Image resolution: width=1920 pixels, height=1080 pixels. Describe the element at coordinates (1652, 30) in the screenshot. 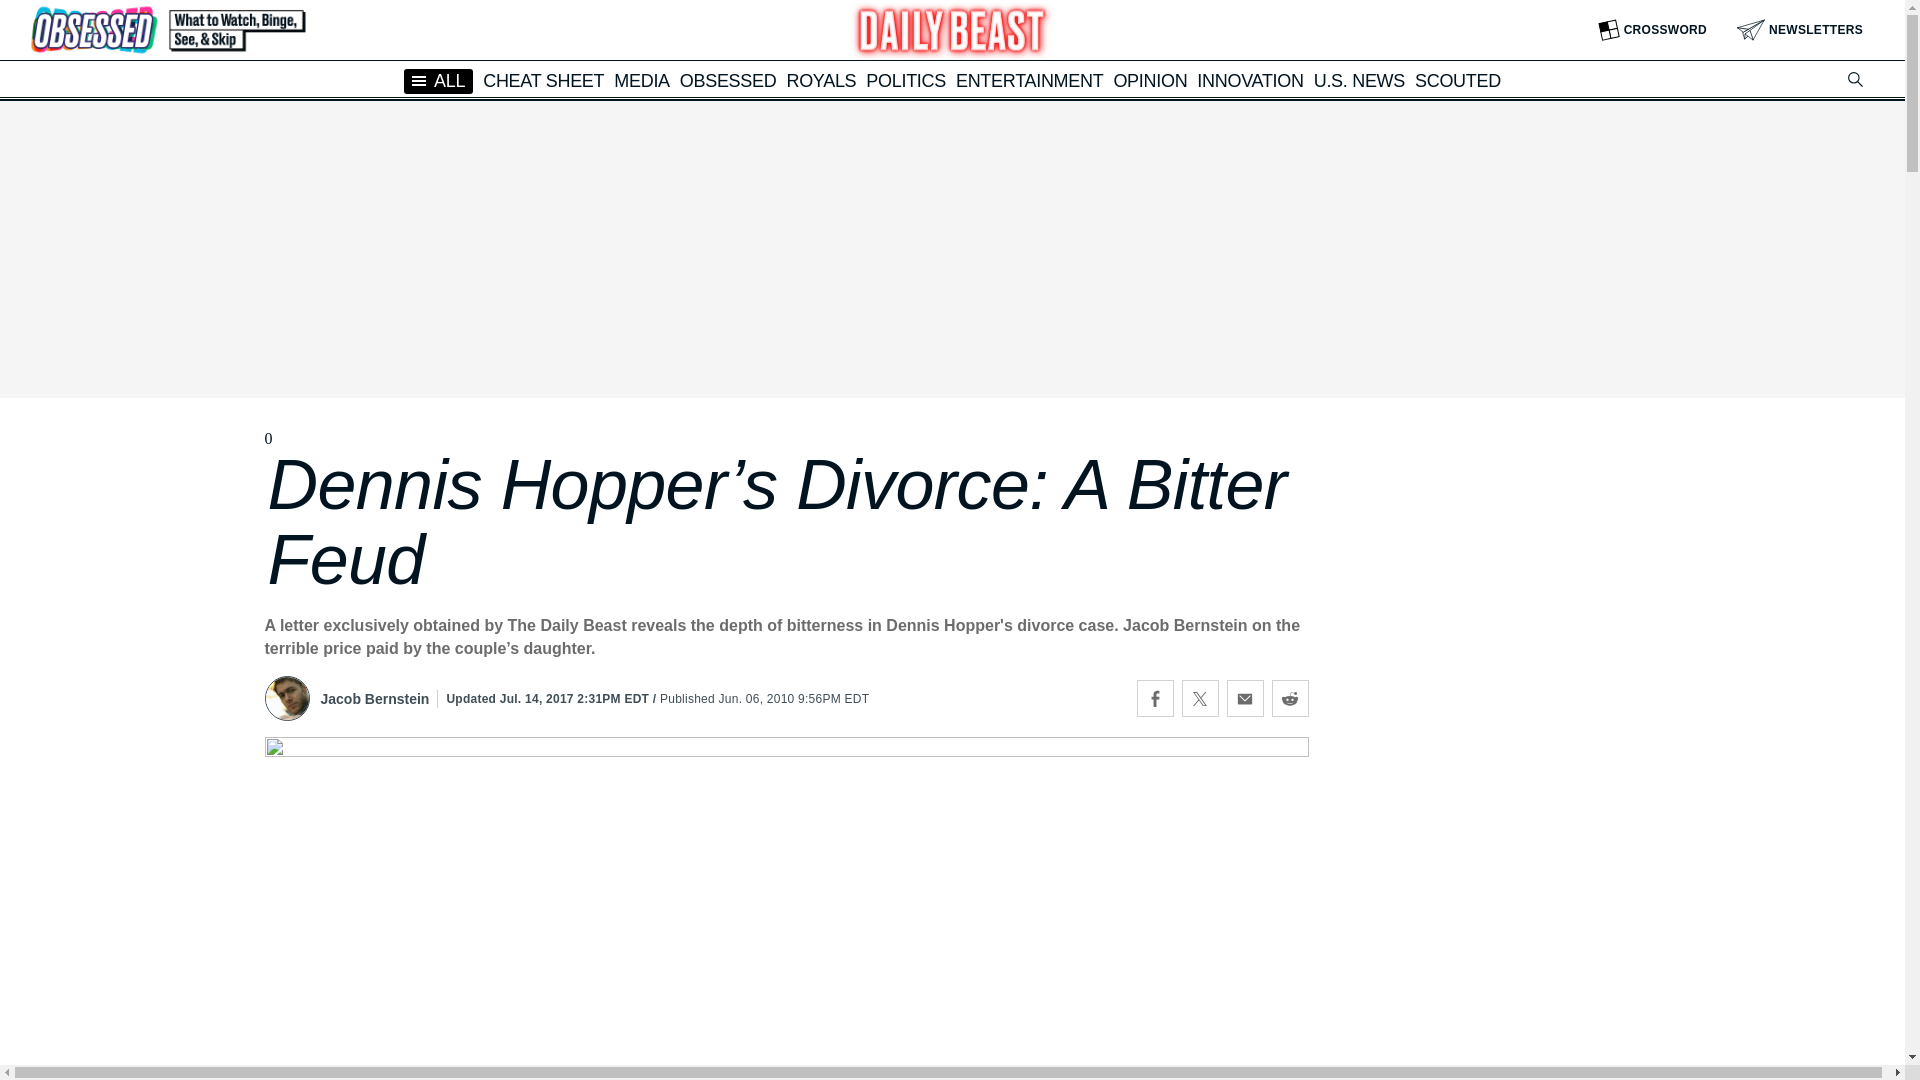

I see `CROSSWORD` at that location.